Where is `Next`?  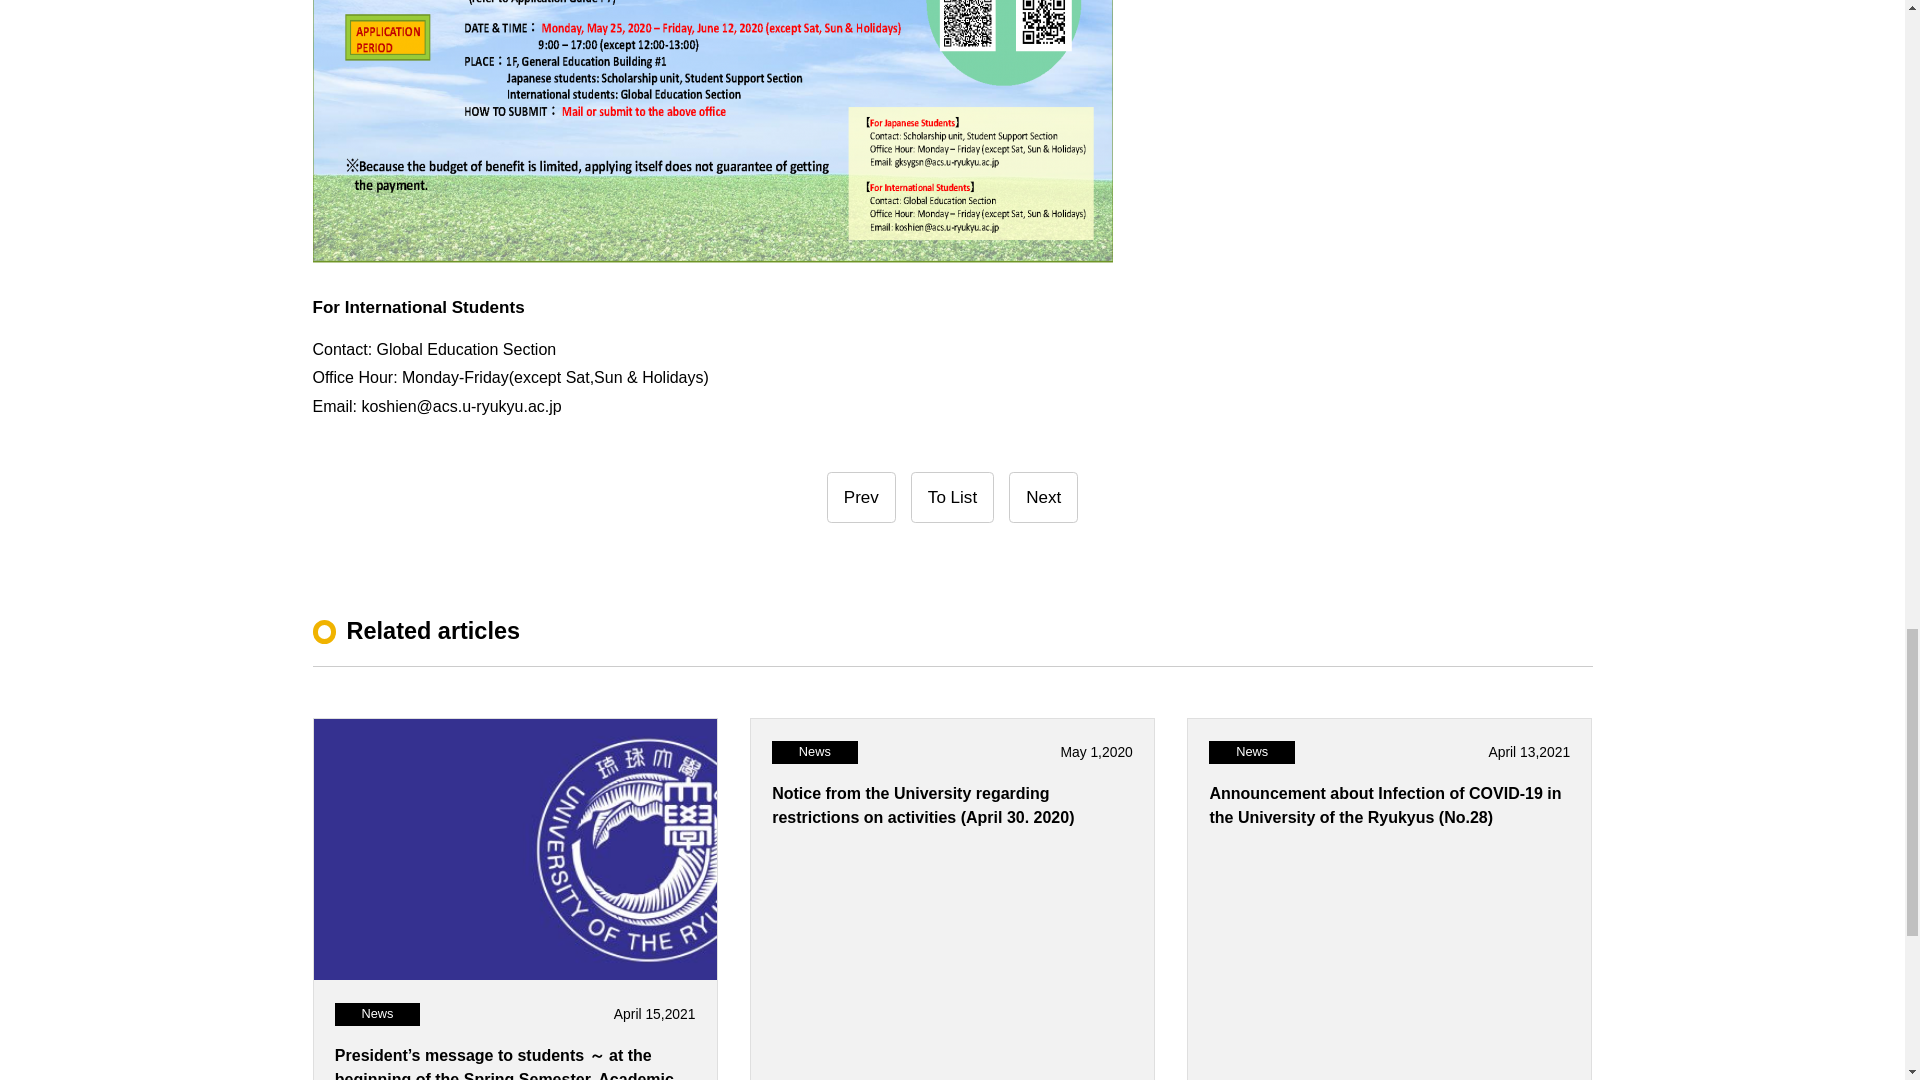
Next is located at coordinates (1043, 496).